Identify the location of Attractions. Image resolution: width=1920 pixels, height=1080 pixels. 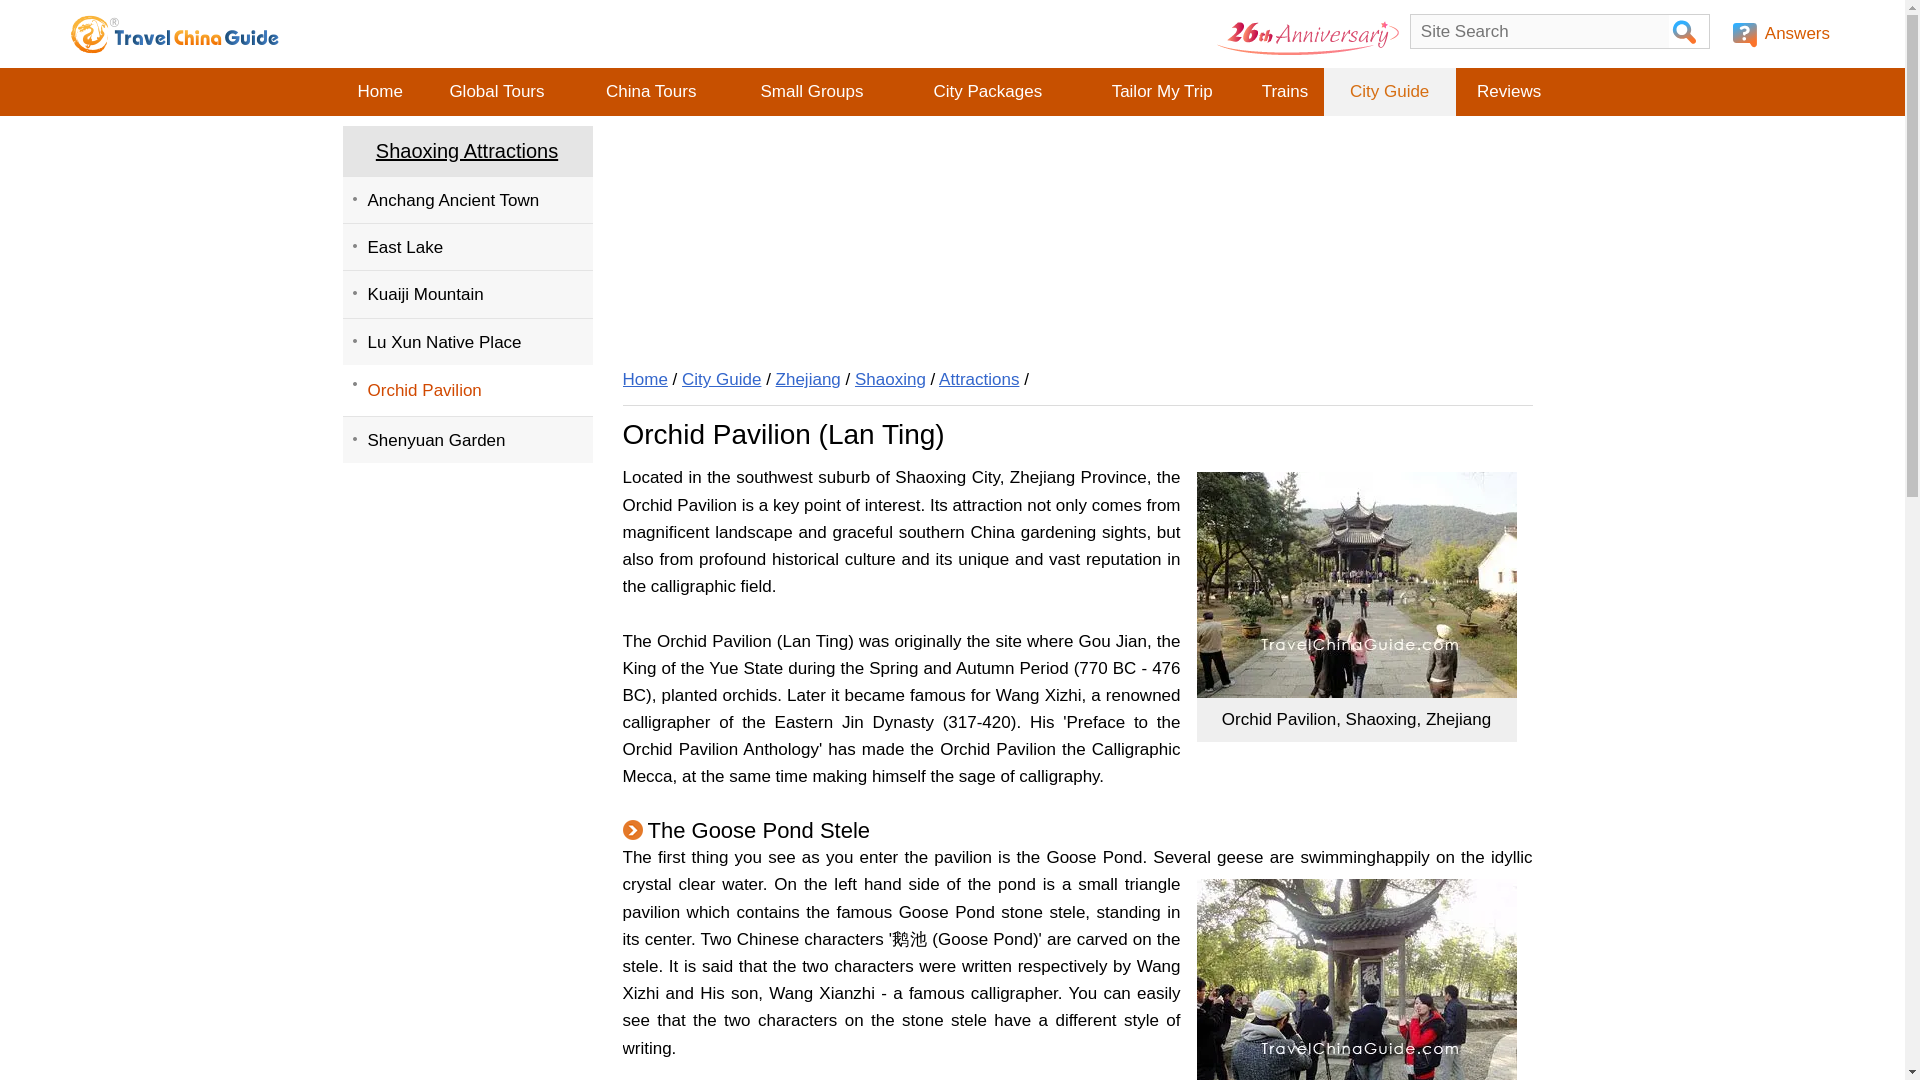
(978, 379).